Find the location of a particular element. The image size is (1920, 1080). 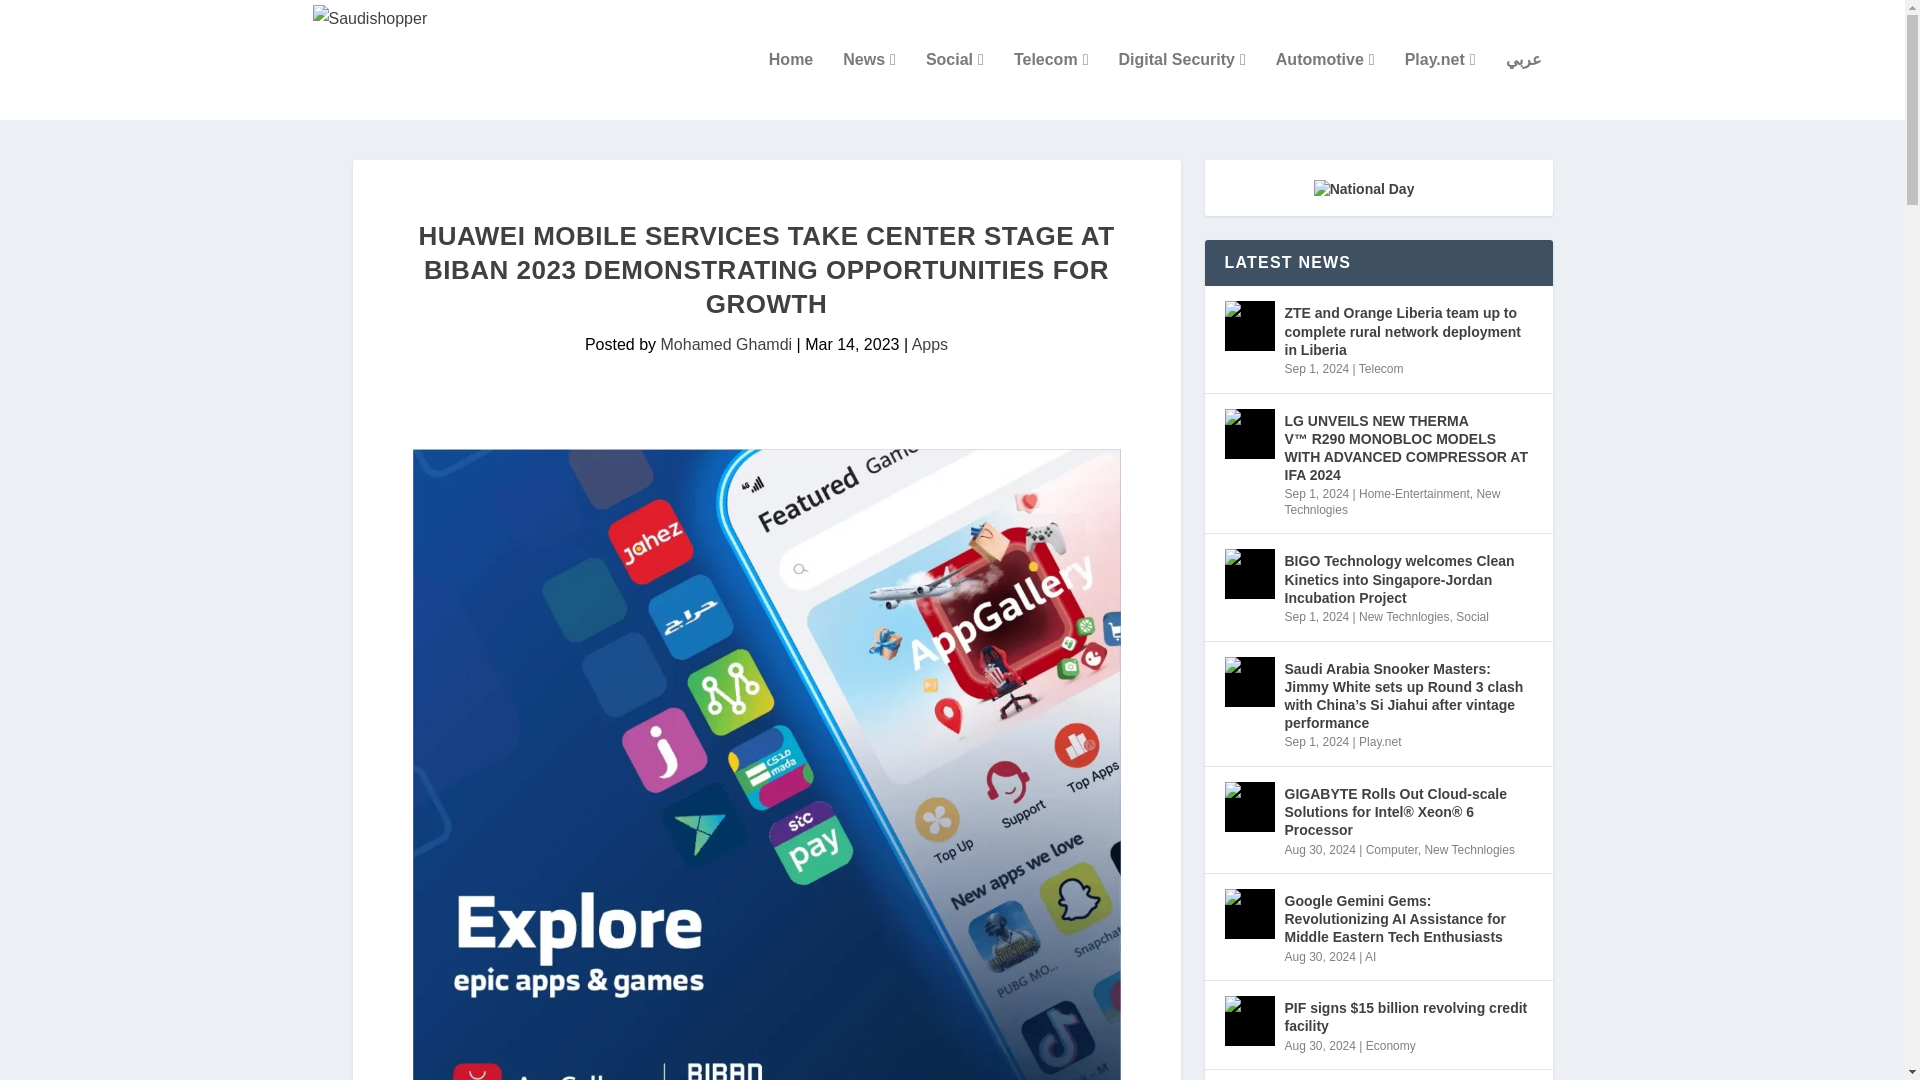

Digital Security is located at coordinates (1180, 85).